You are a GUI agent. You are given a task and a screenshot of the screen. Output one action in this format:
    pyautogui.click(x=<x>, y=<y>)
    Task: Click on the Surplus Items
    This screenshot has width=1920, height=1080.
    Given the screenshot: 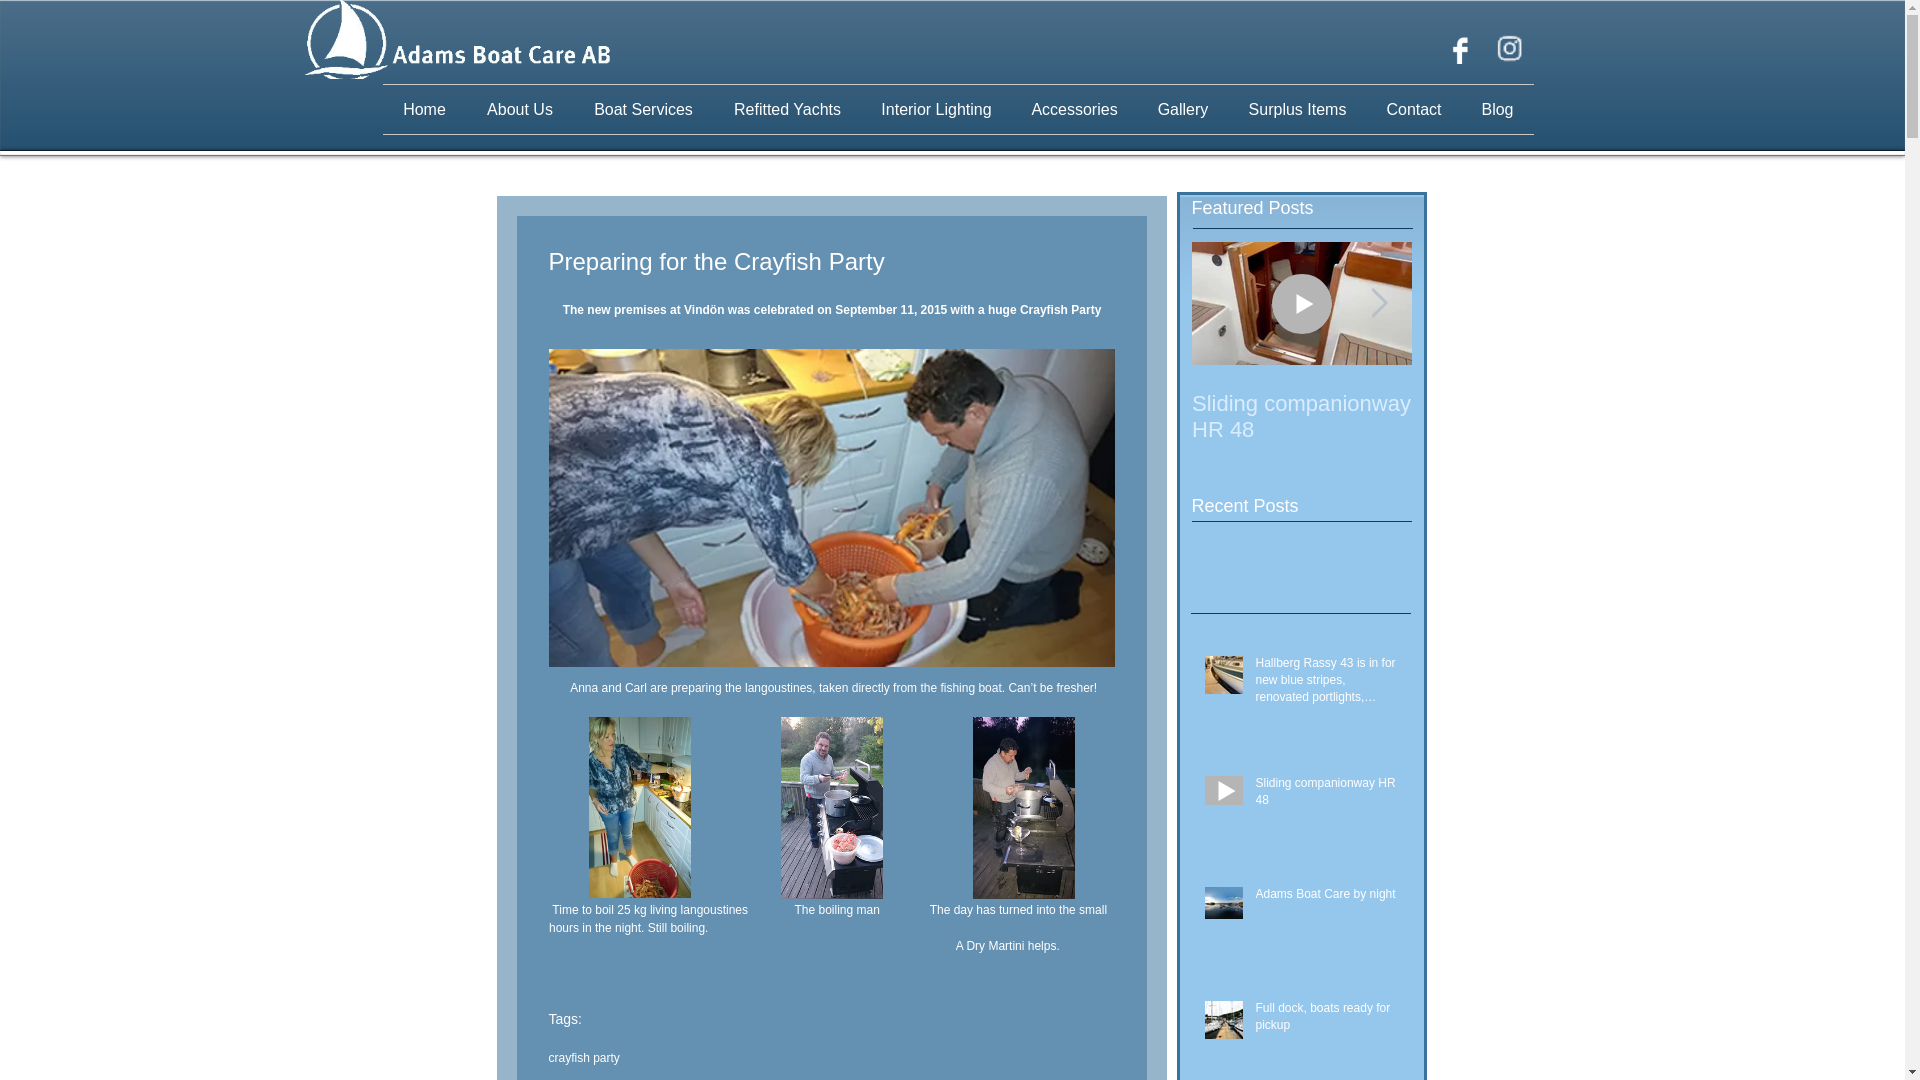 What is the action you would take?
    pyautogui.click(x=1296, y=109)
    